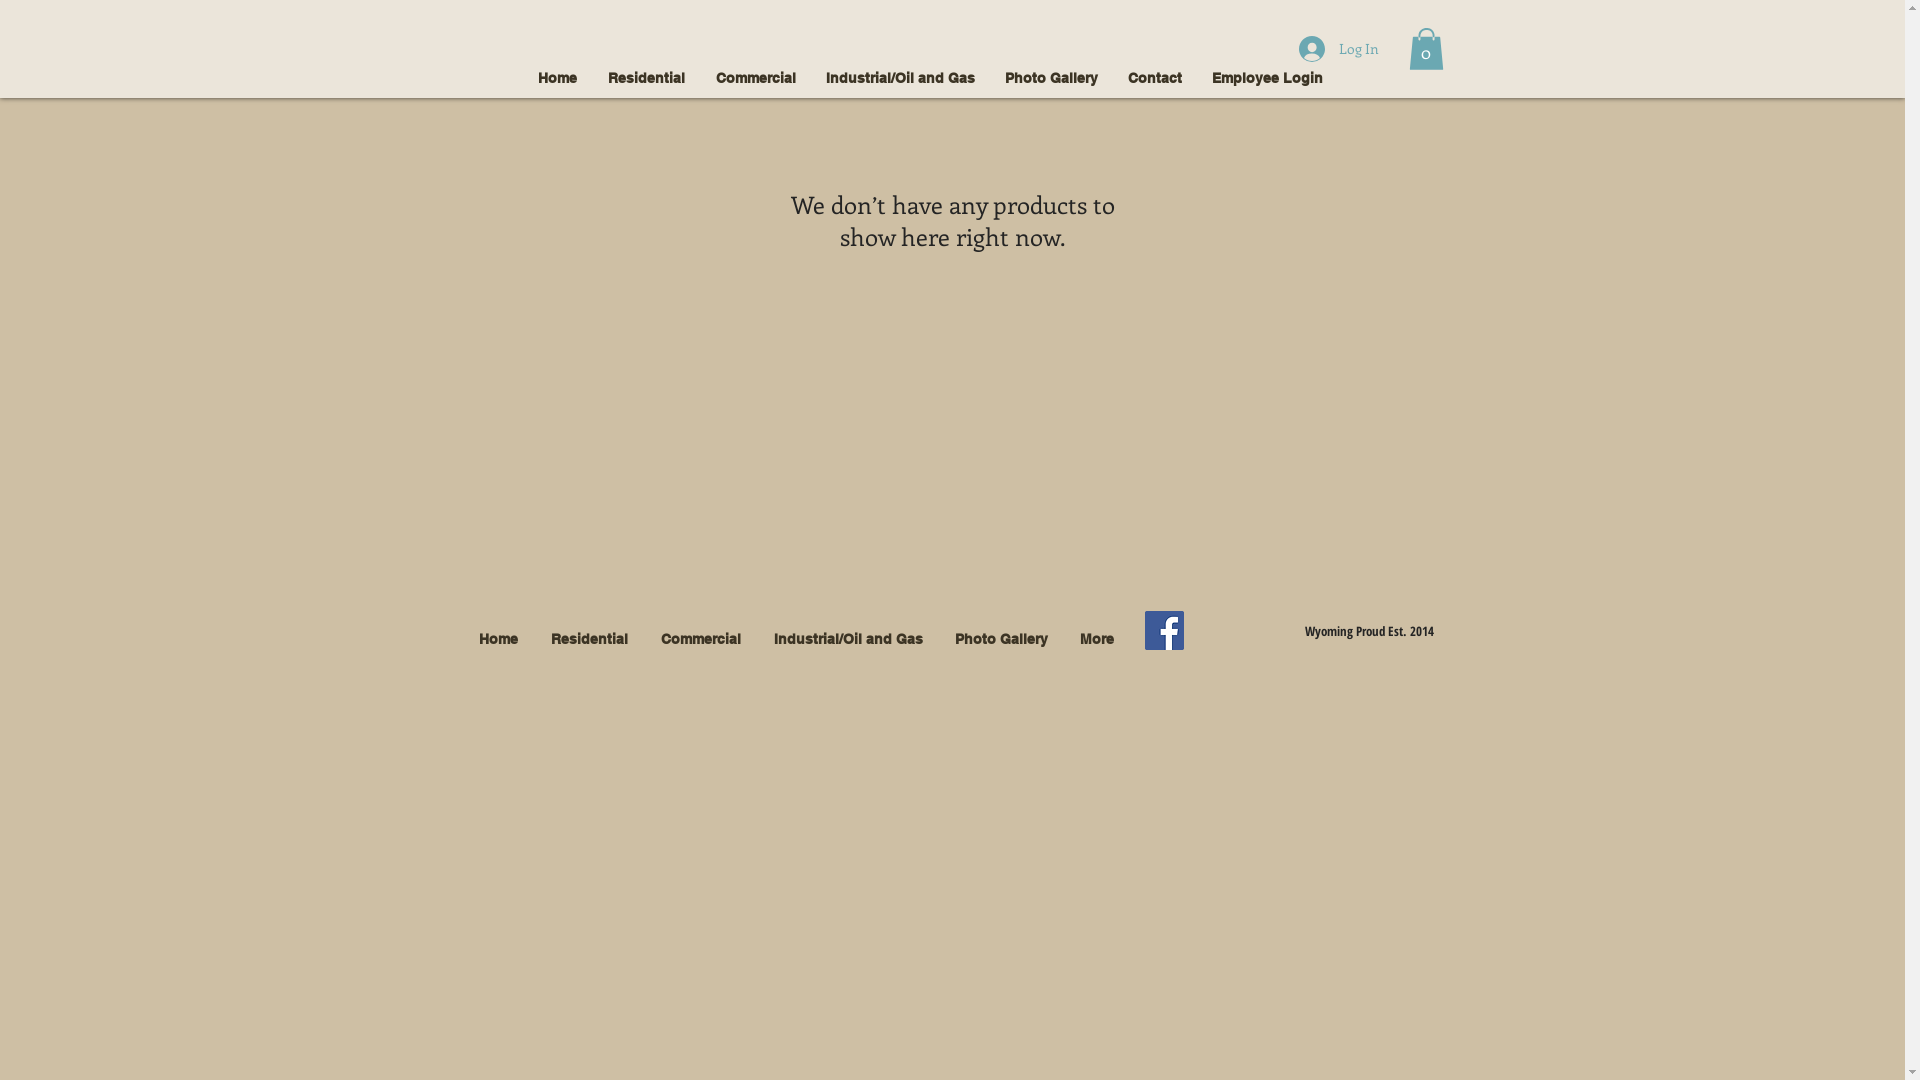 This screenshot has width=1920, height=1080. Describe the element at coordinates (557, 78) in the screenshot. I see `Home` at that location.